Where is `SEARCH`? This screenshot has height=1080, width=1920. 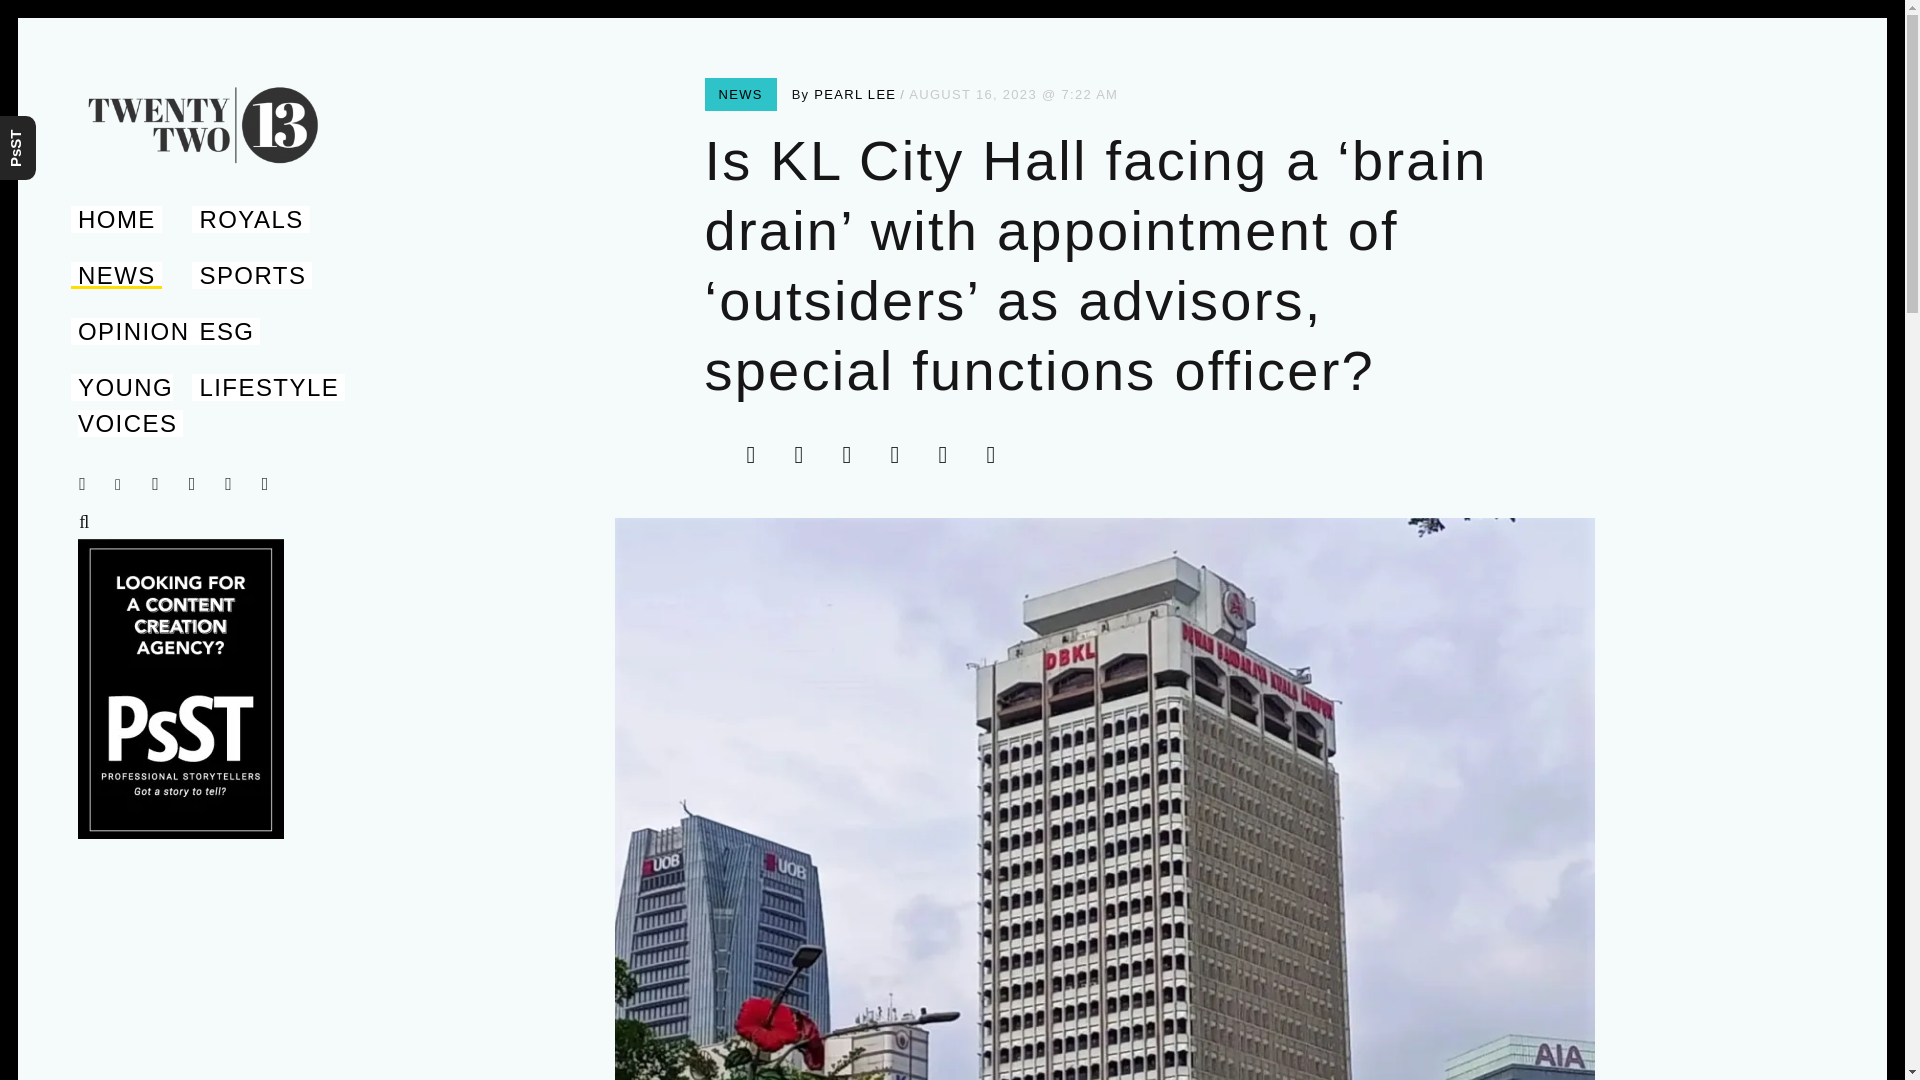
SEARCH is located at coordinates (88, 522).